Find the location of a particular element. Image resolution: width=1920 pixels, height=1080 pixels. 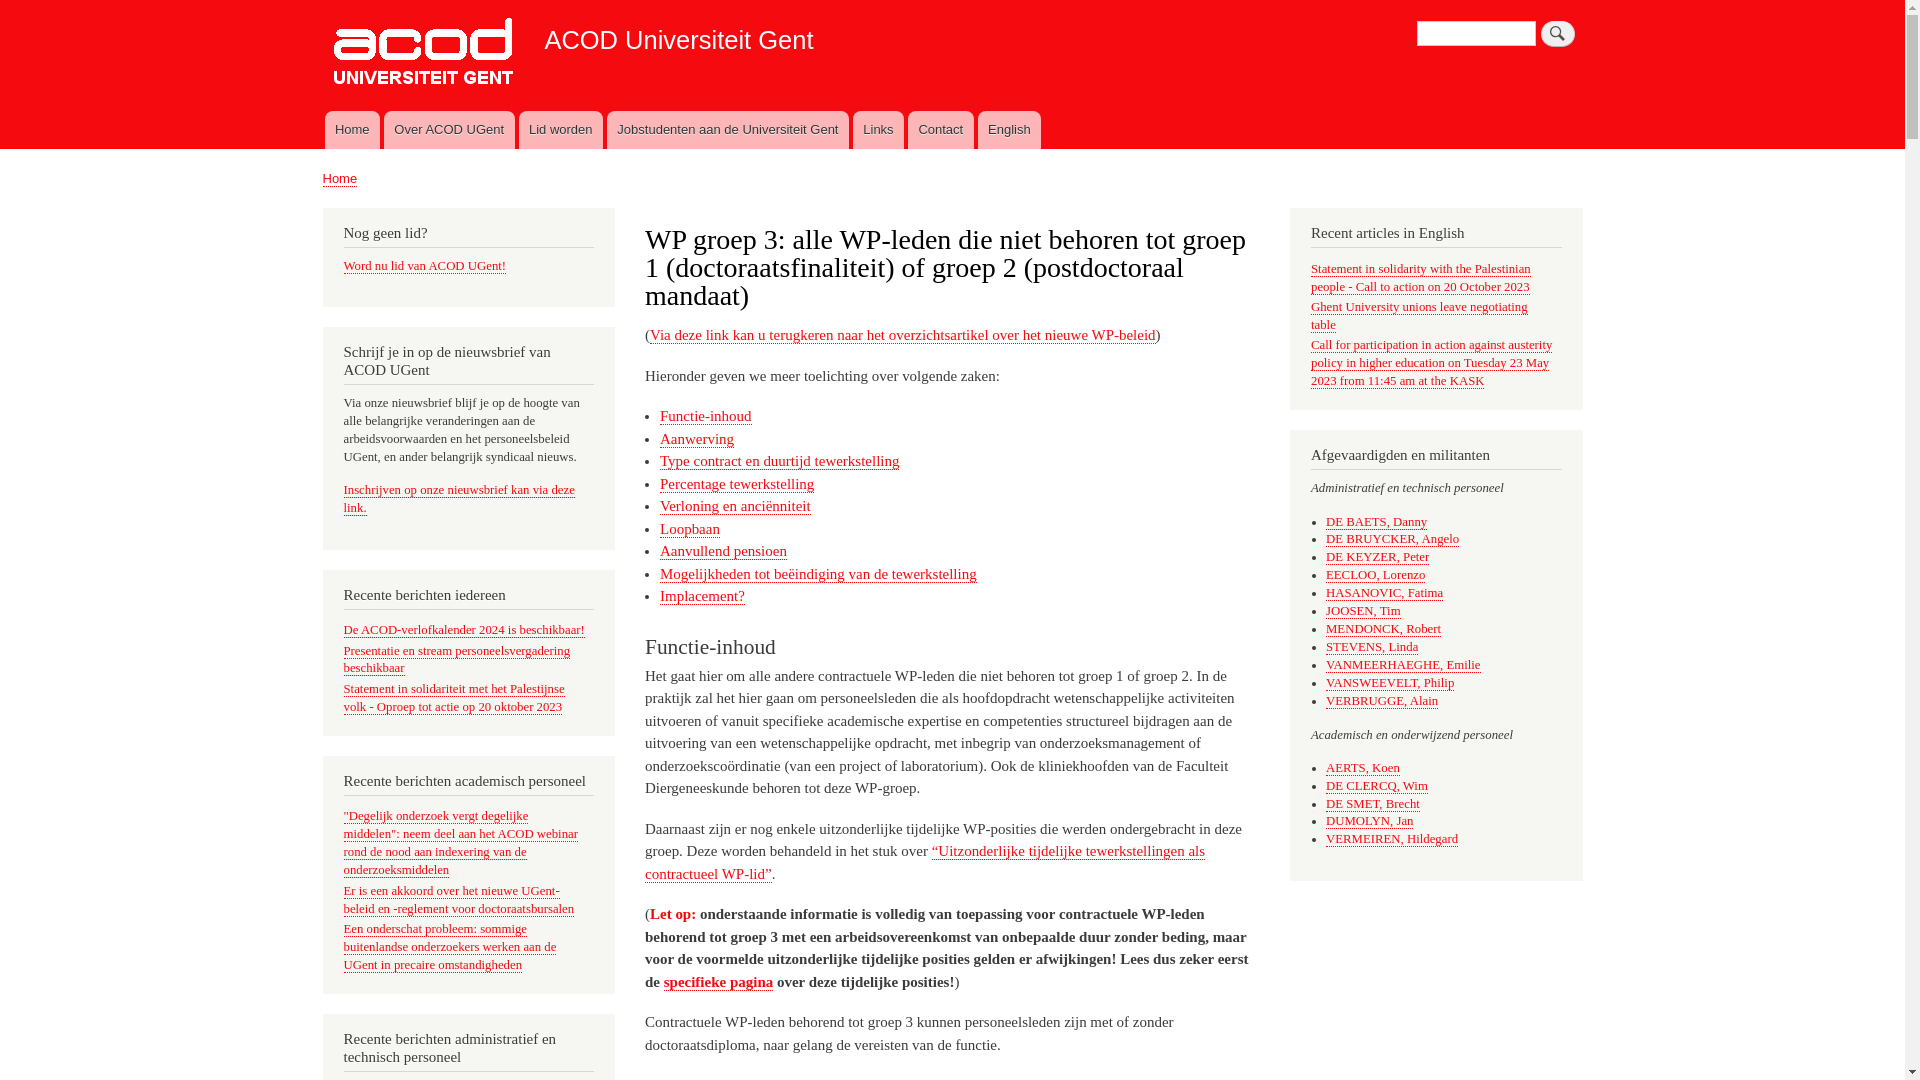

VANMEERHAEGHE, Emilie is located at coordinates (1404, 666).